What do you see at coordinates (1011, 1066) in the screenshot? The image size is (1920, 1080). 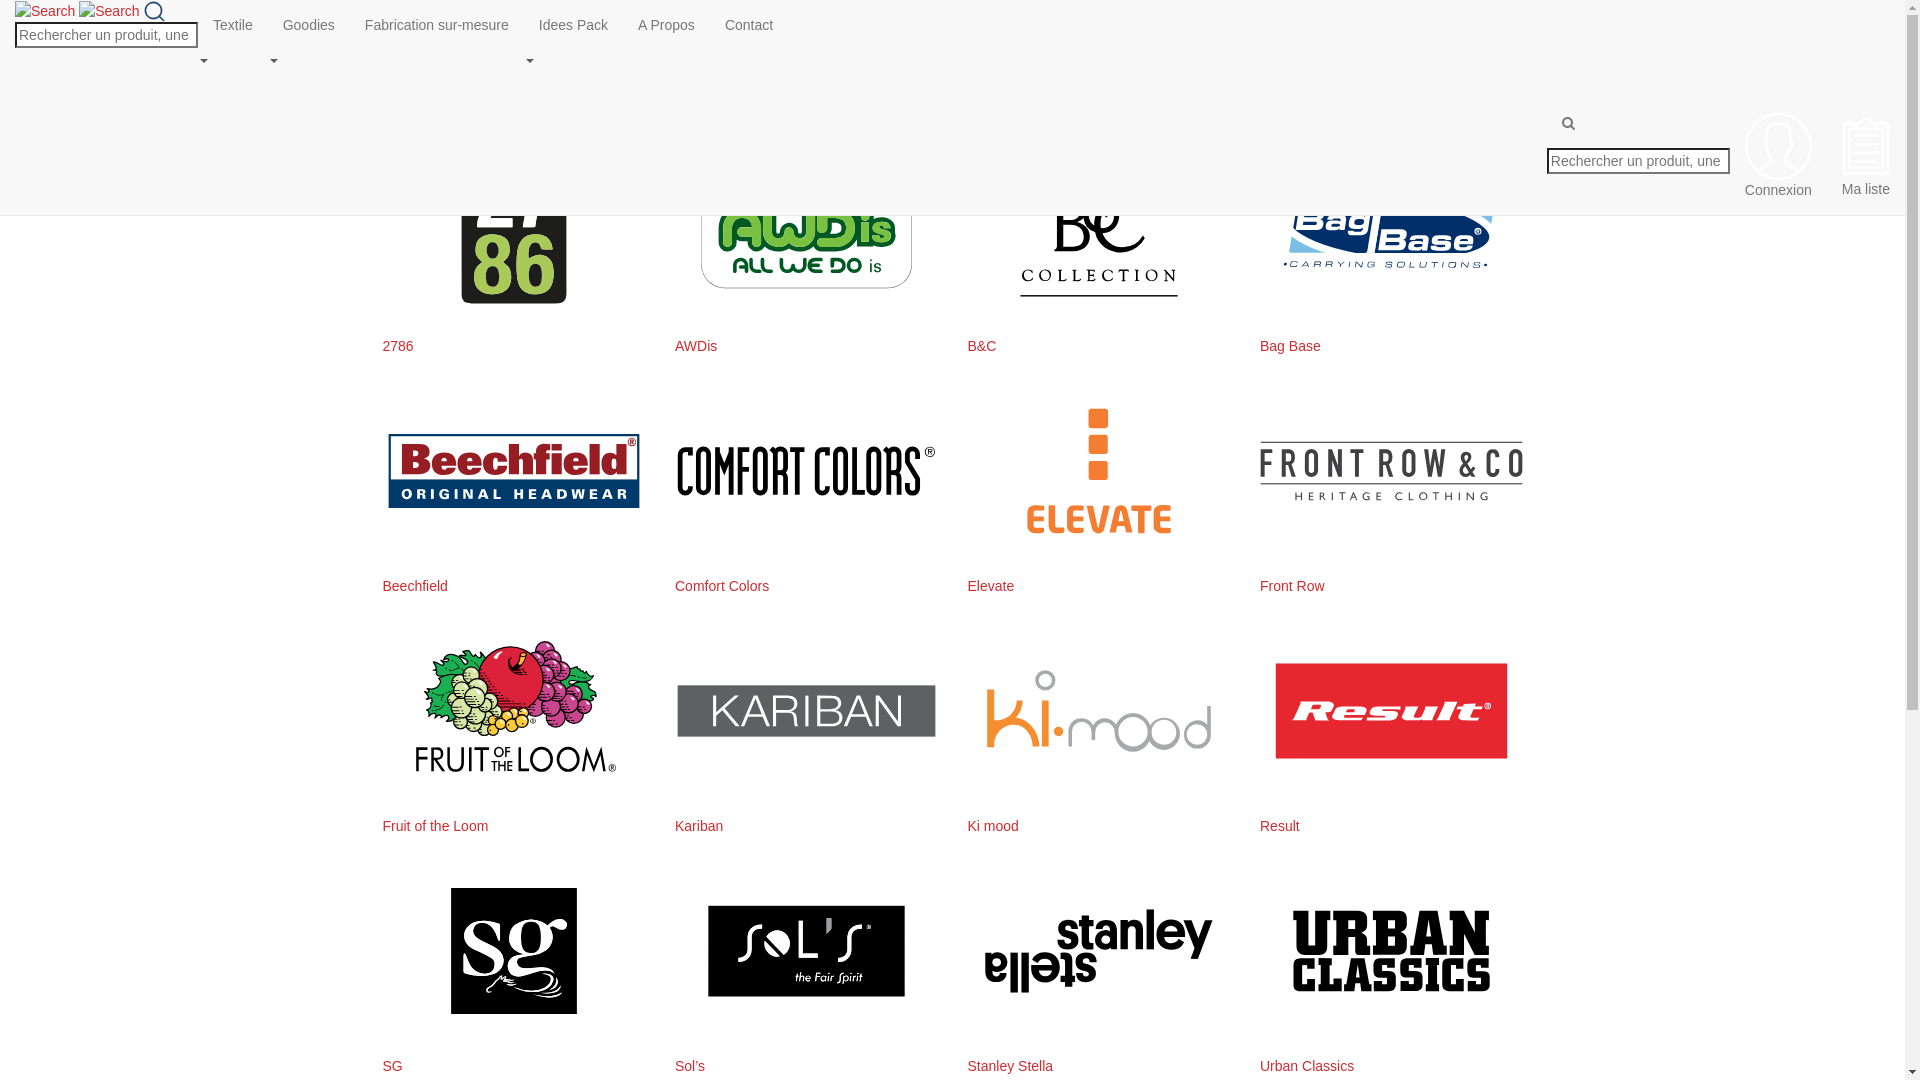 I see `Stanley Stella` at bounding box center [1011, 1066].